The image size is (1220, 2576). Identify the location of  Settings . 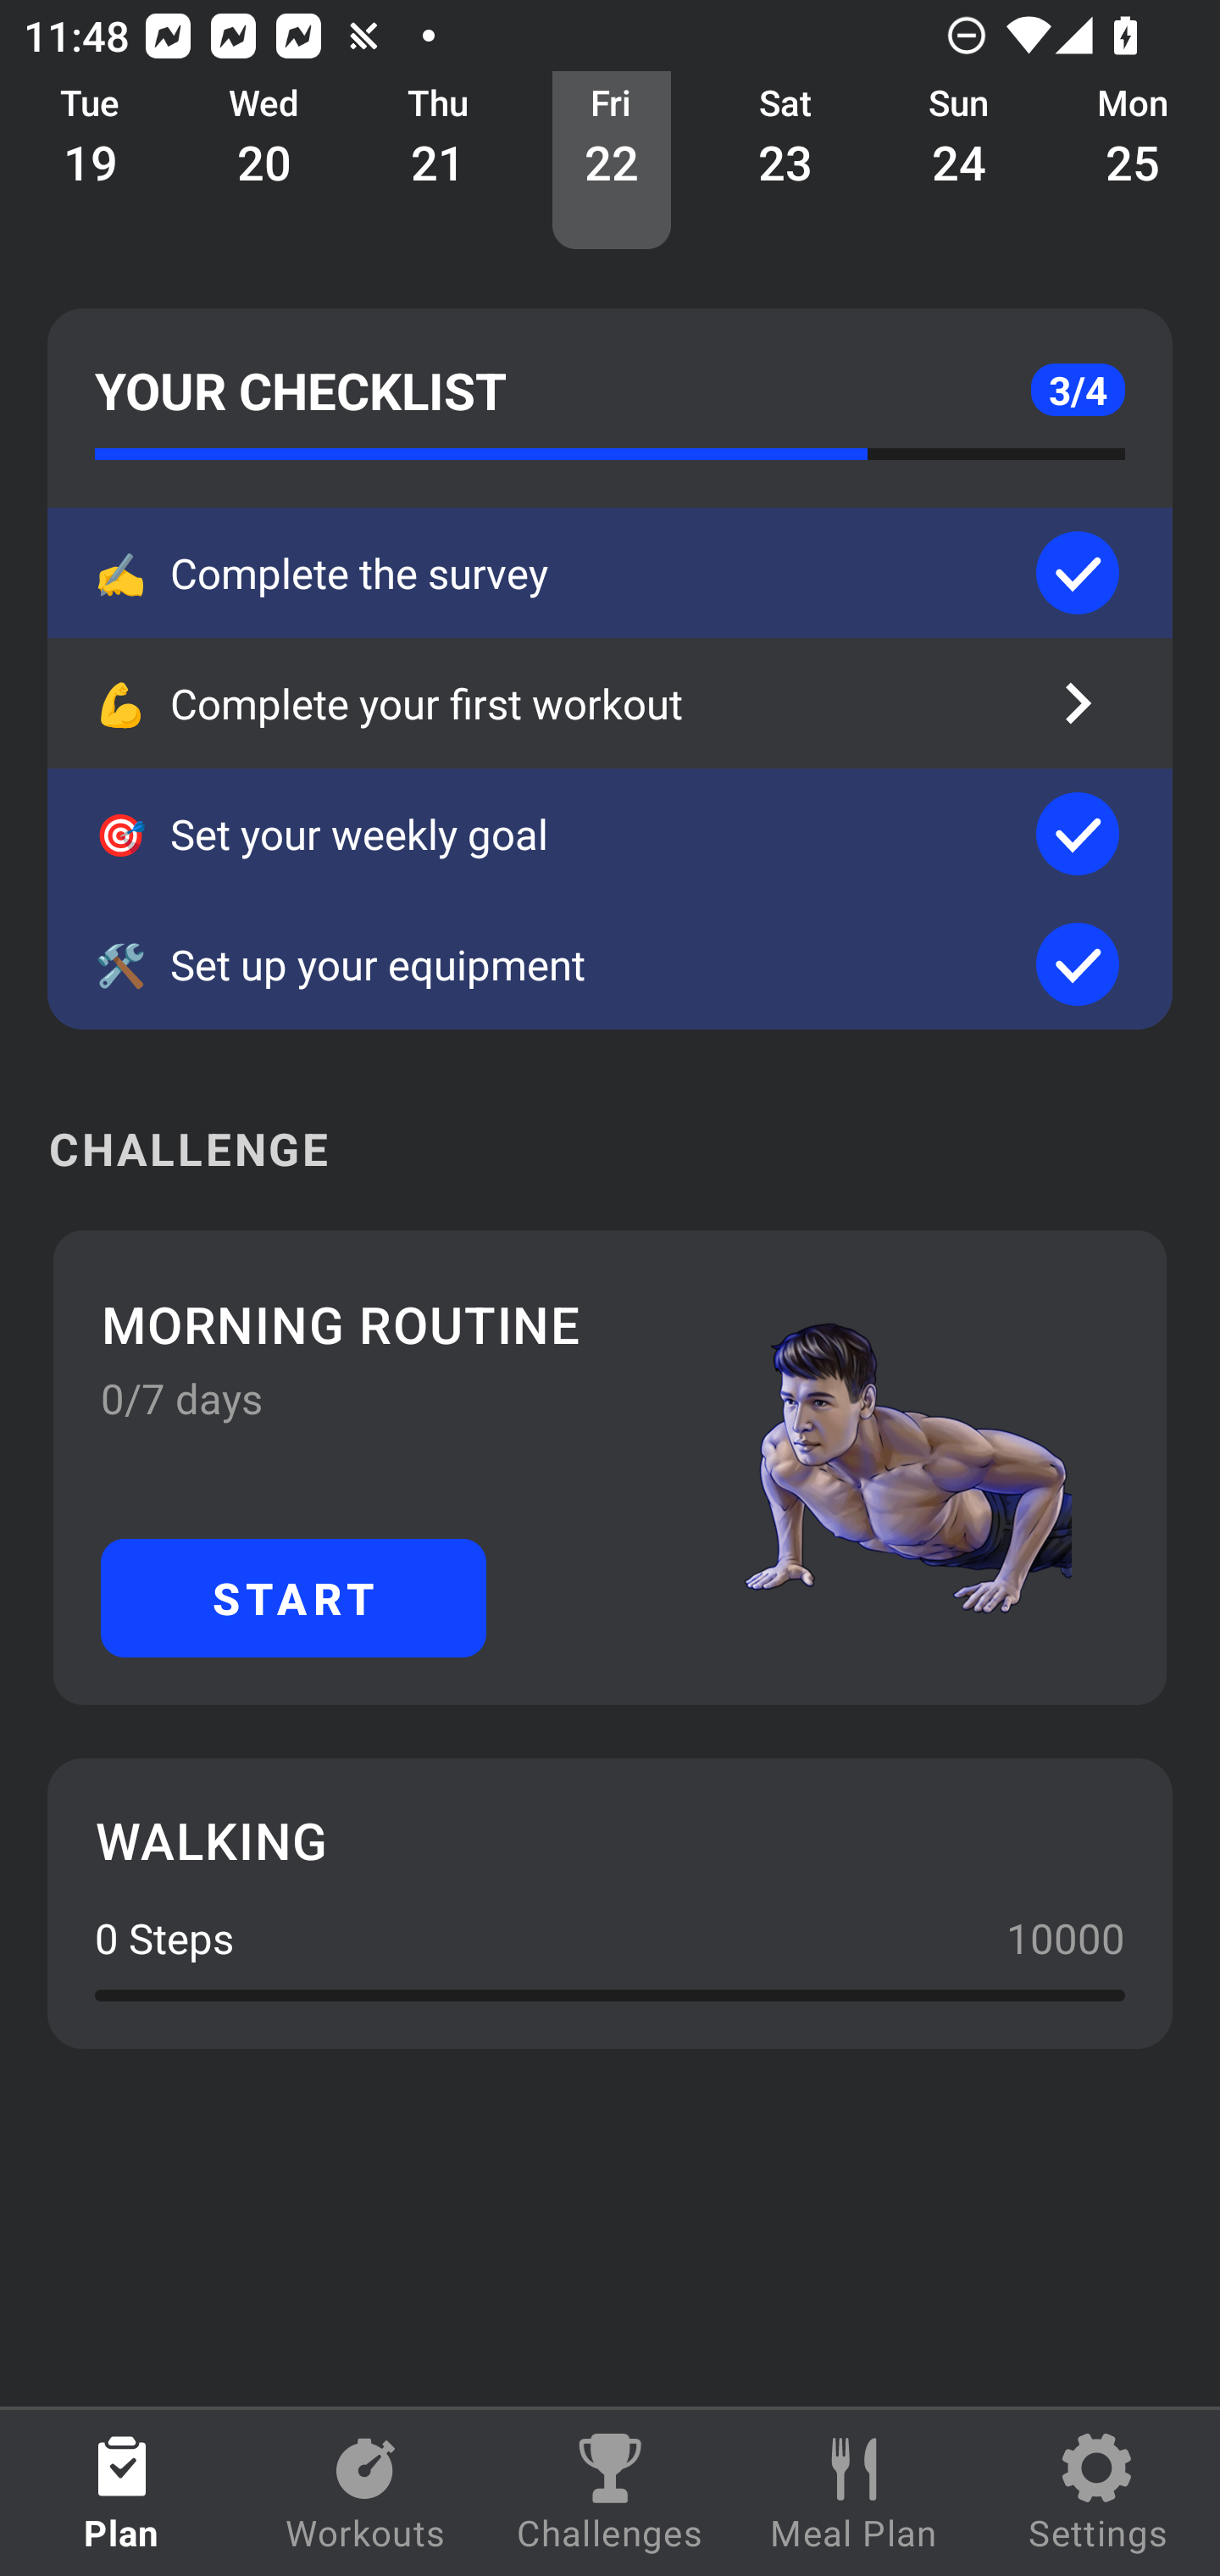
(1098, 2493).